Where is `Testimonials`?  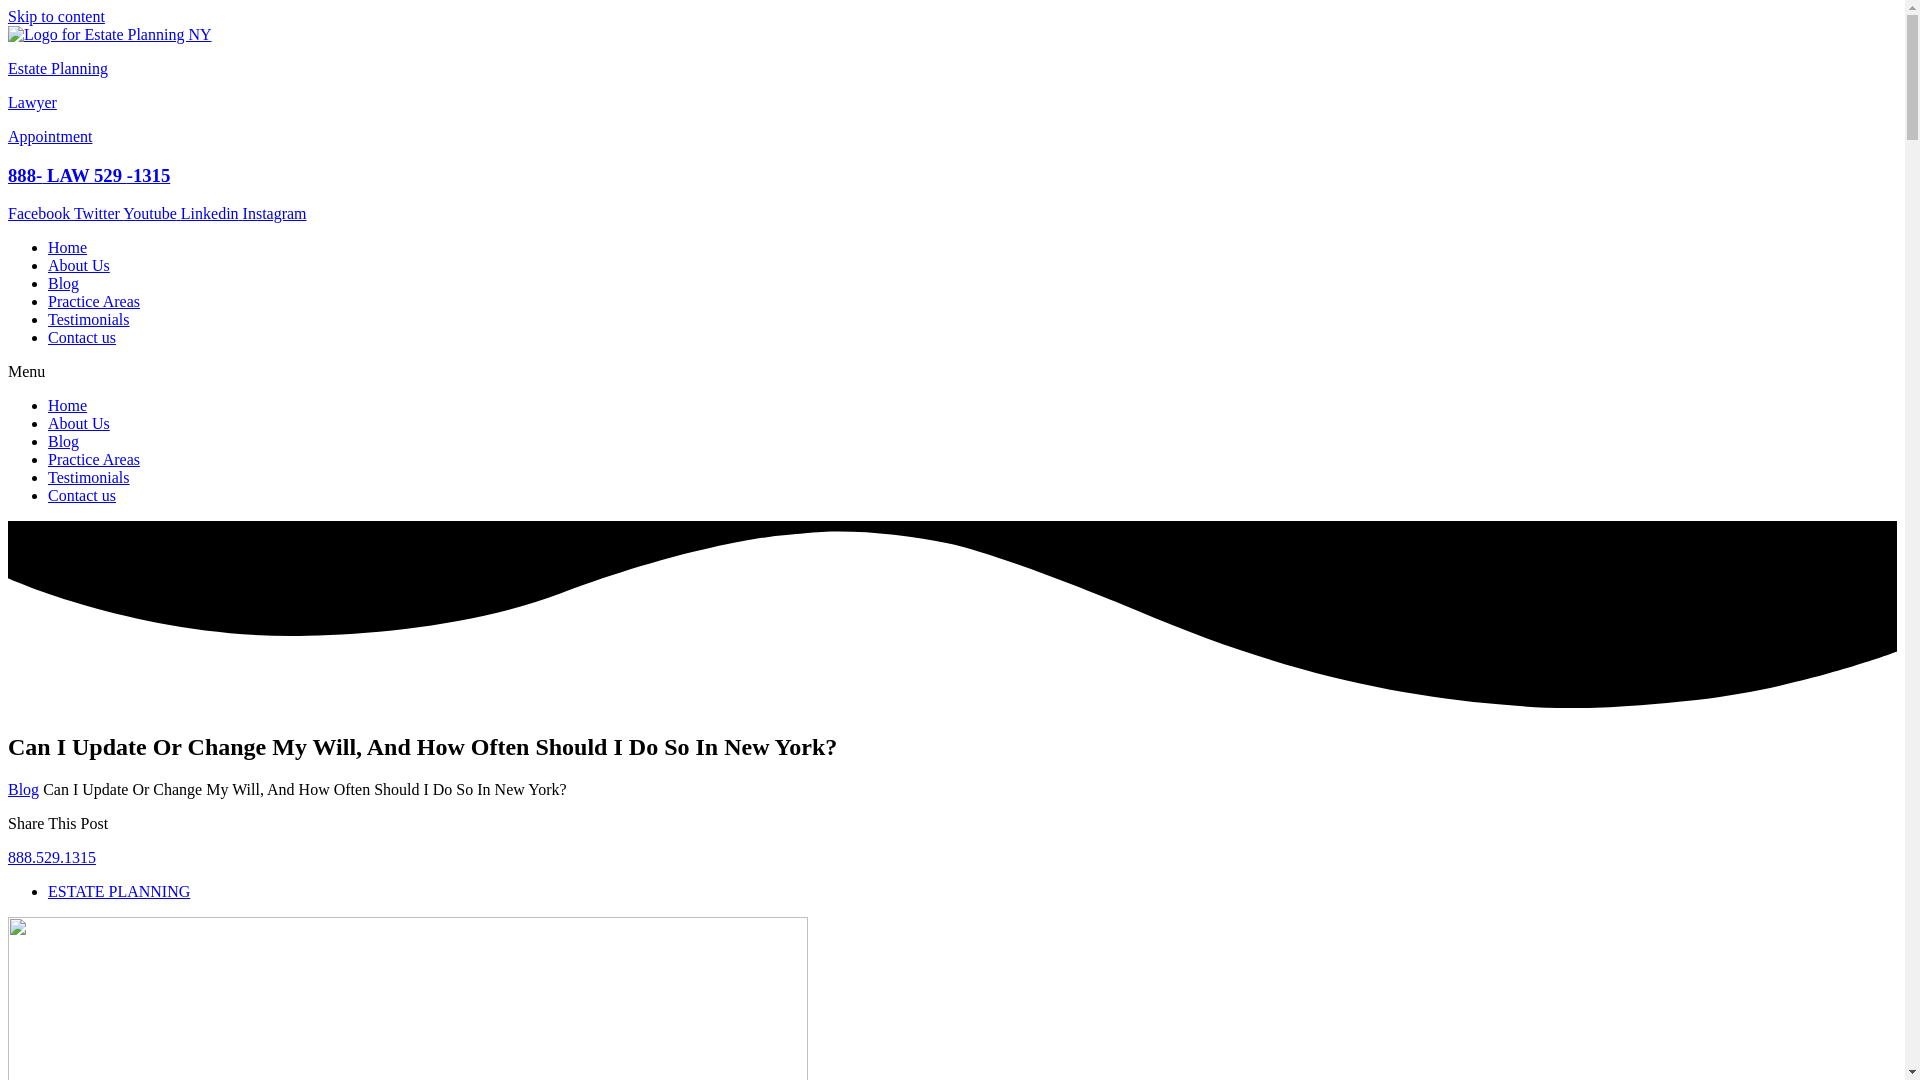
Testimonials is located at coordinates (89, 320).